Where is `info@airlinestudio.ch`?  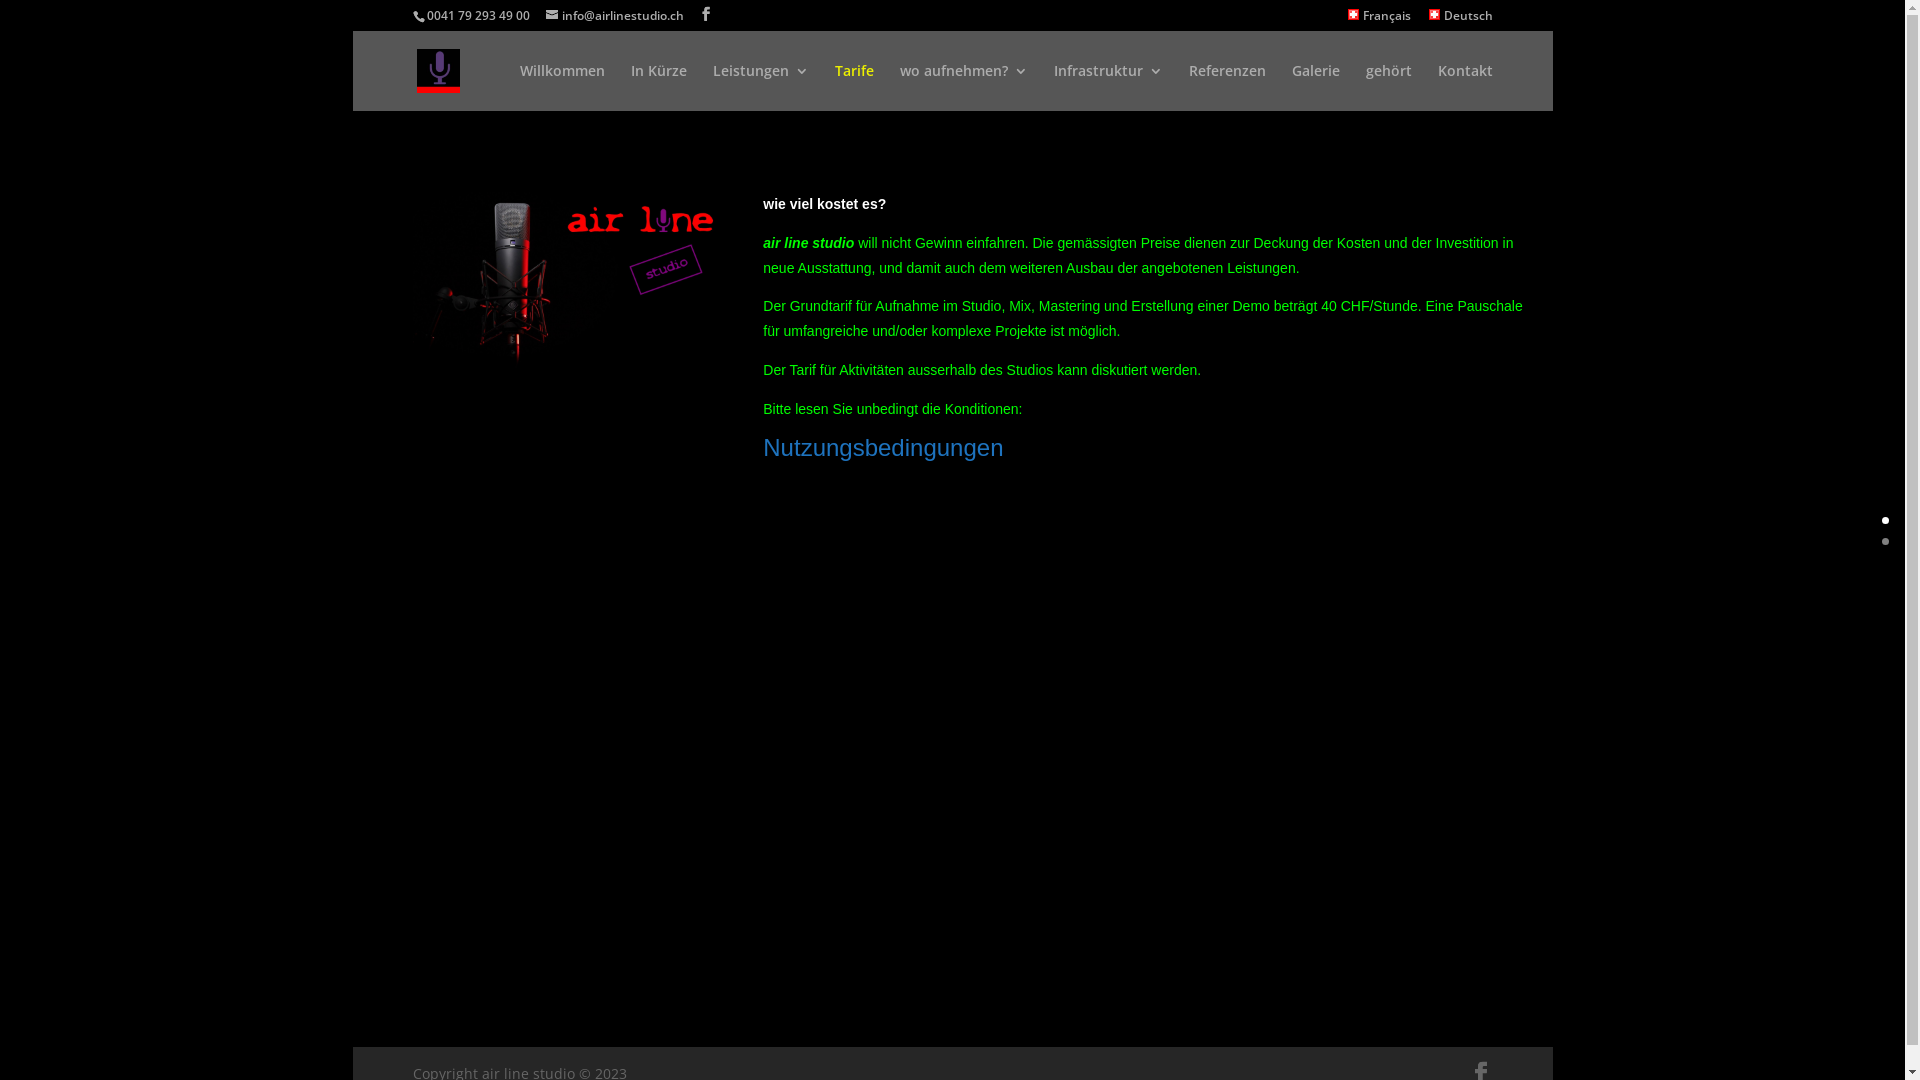 info@airlinestudio.ch is located at coordinates (615, 16).